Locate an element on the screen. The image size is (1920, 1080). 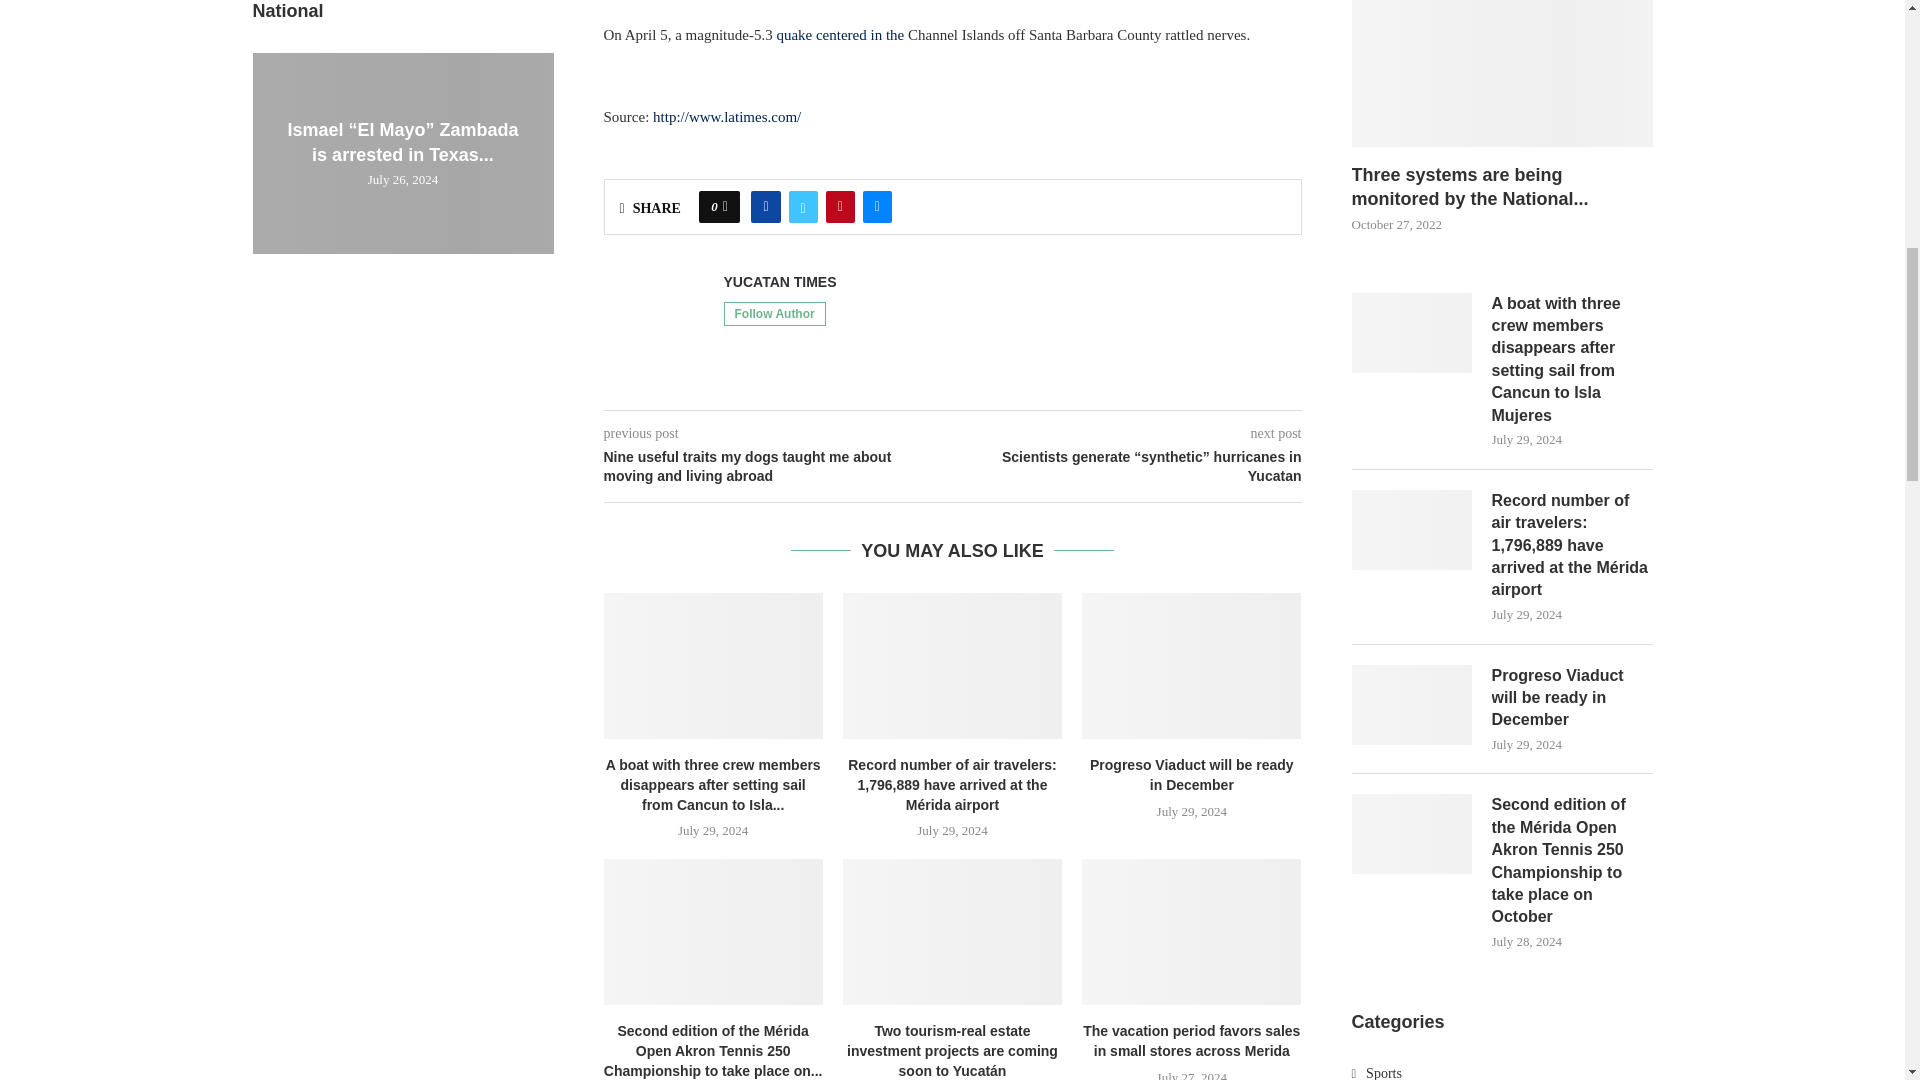
Author Yucatan Times is located at coordinates (780, 282).